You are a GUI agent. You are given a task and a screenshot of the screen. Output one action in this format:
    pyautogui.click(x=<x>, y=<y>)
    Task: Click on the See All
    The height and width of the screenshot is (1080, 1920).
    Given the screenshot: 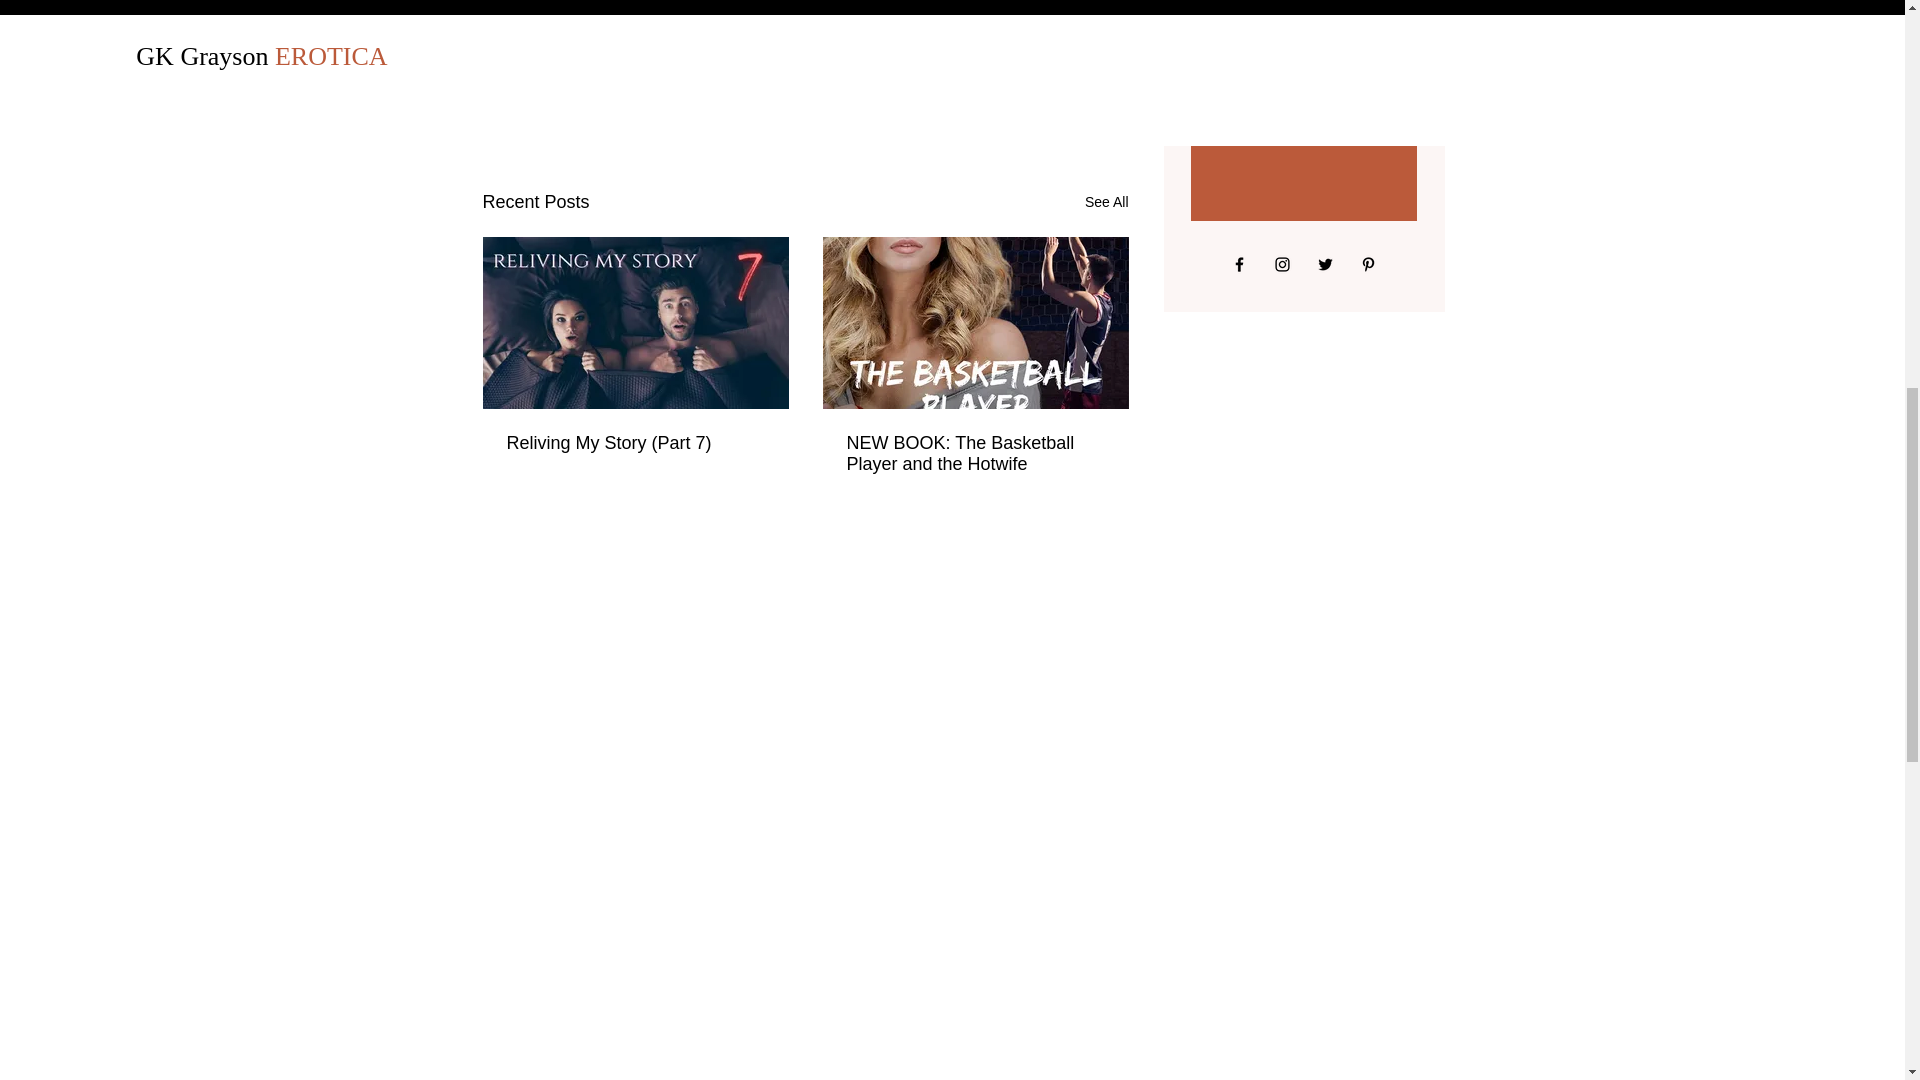 What is the action you would take?
    pyautogui.click(x=1106, y=202)
    